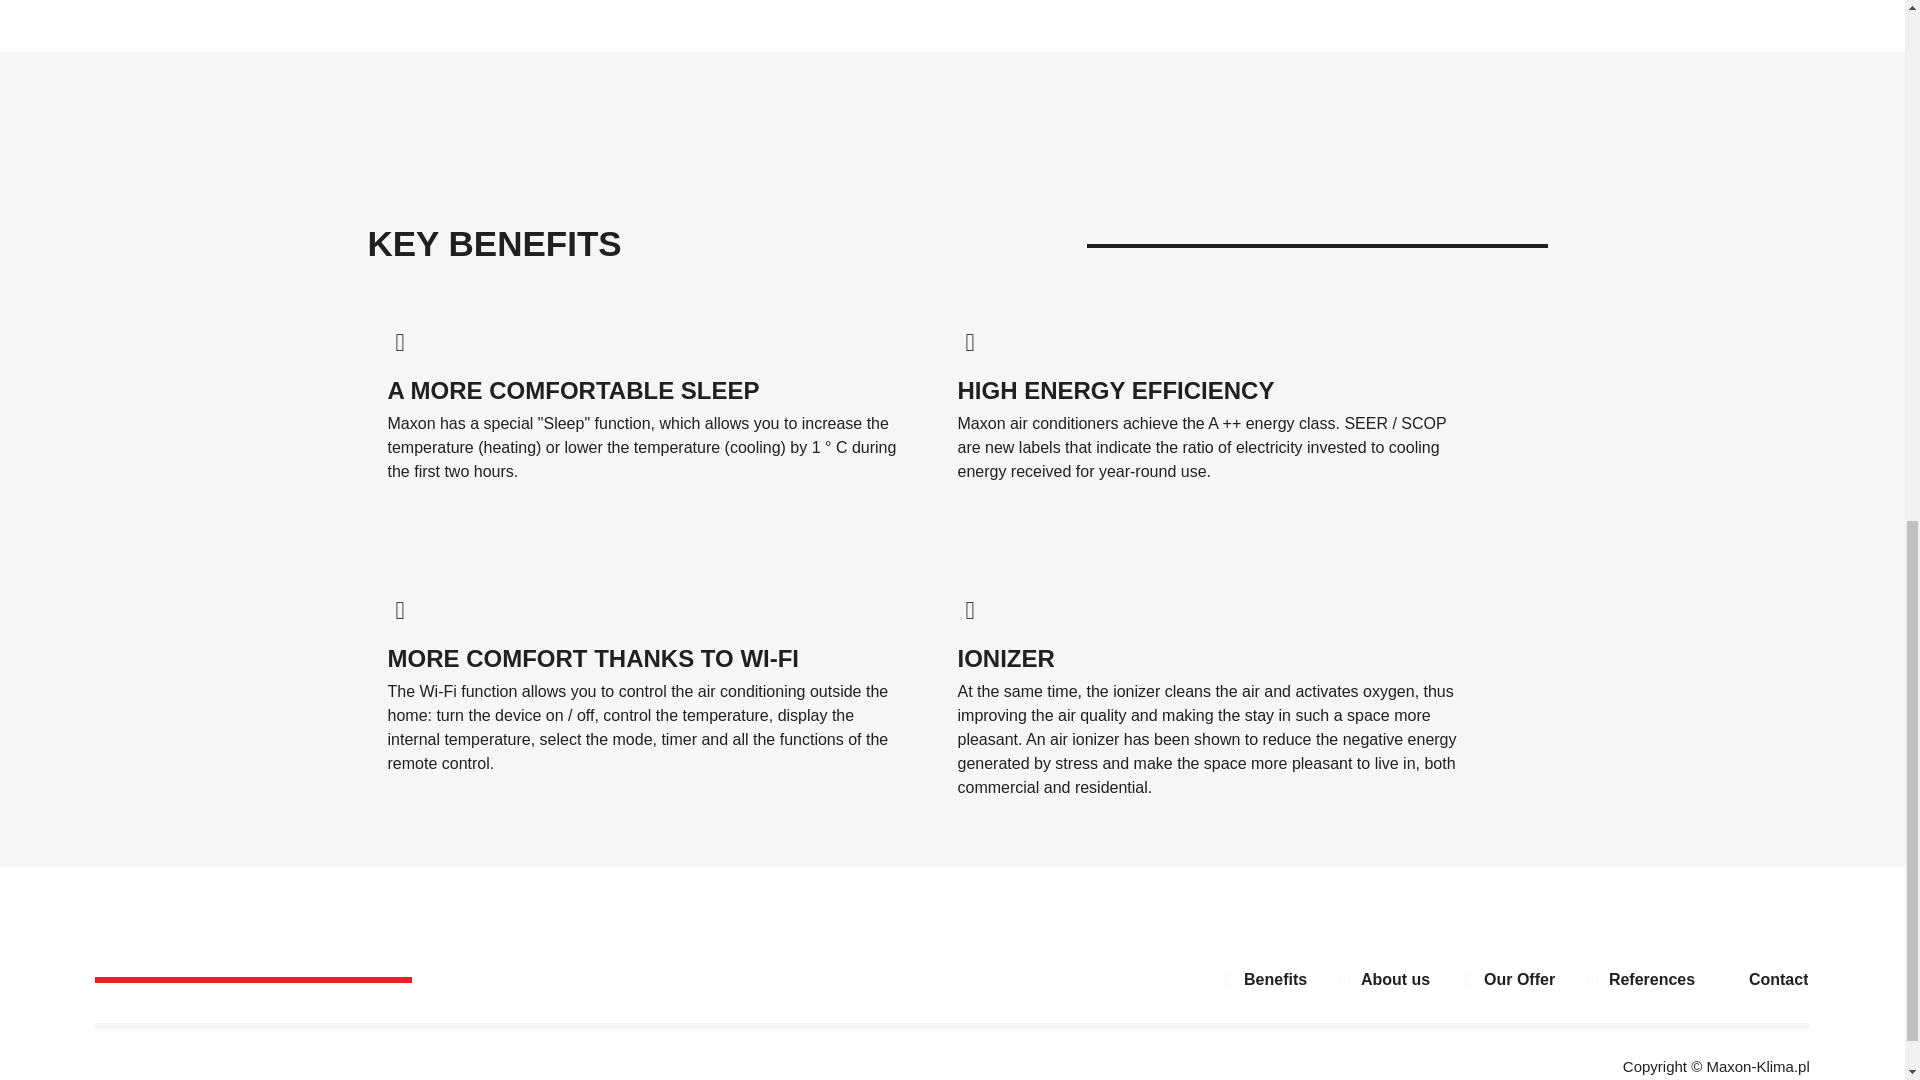  What do you see at coordinates (1502, 980) in the screenshot?
I see `Our Offer` at bounding box center [1502, 980].